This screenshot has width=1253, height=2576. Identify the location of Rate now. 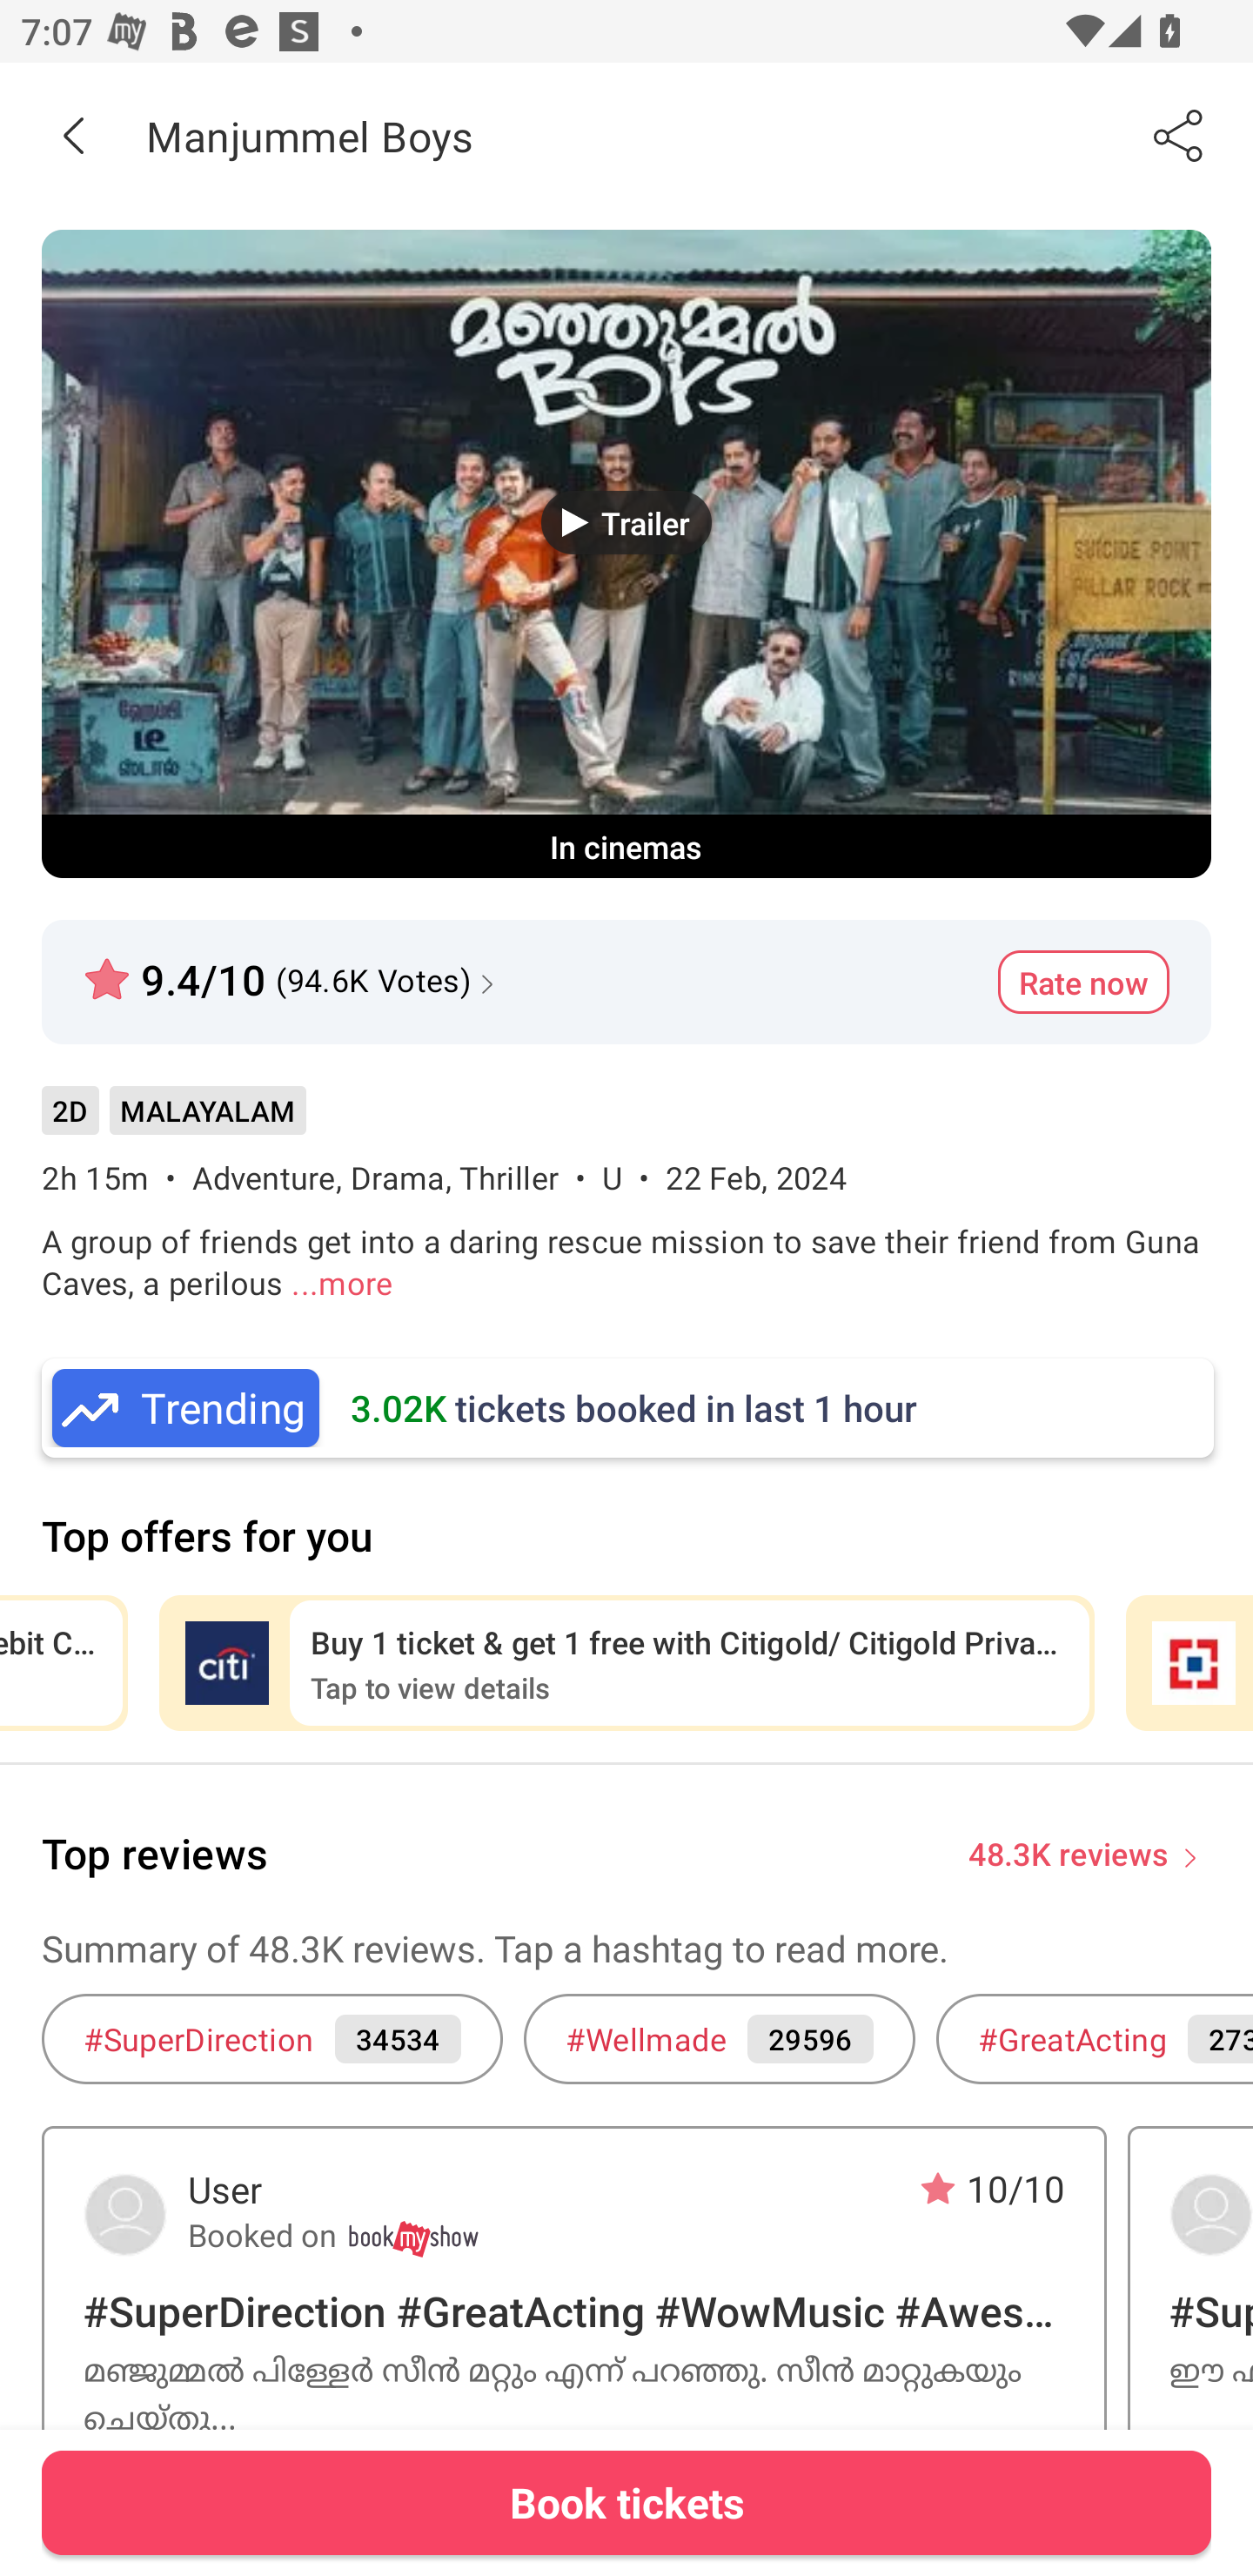
(1083, 983).